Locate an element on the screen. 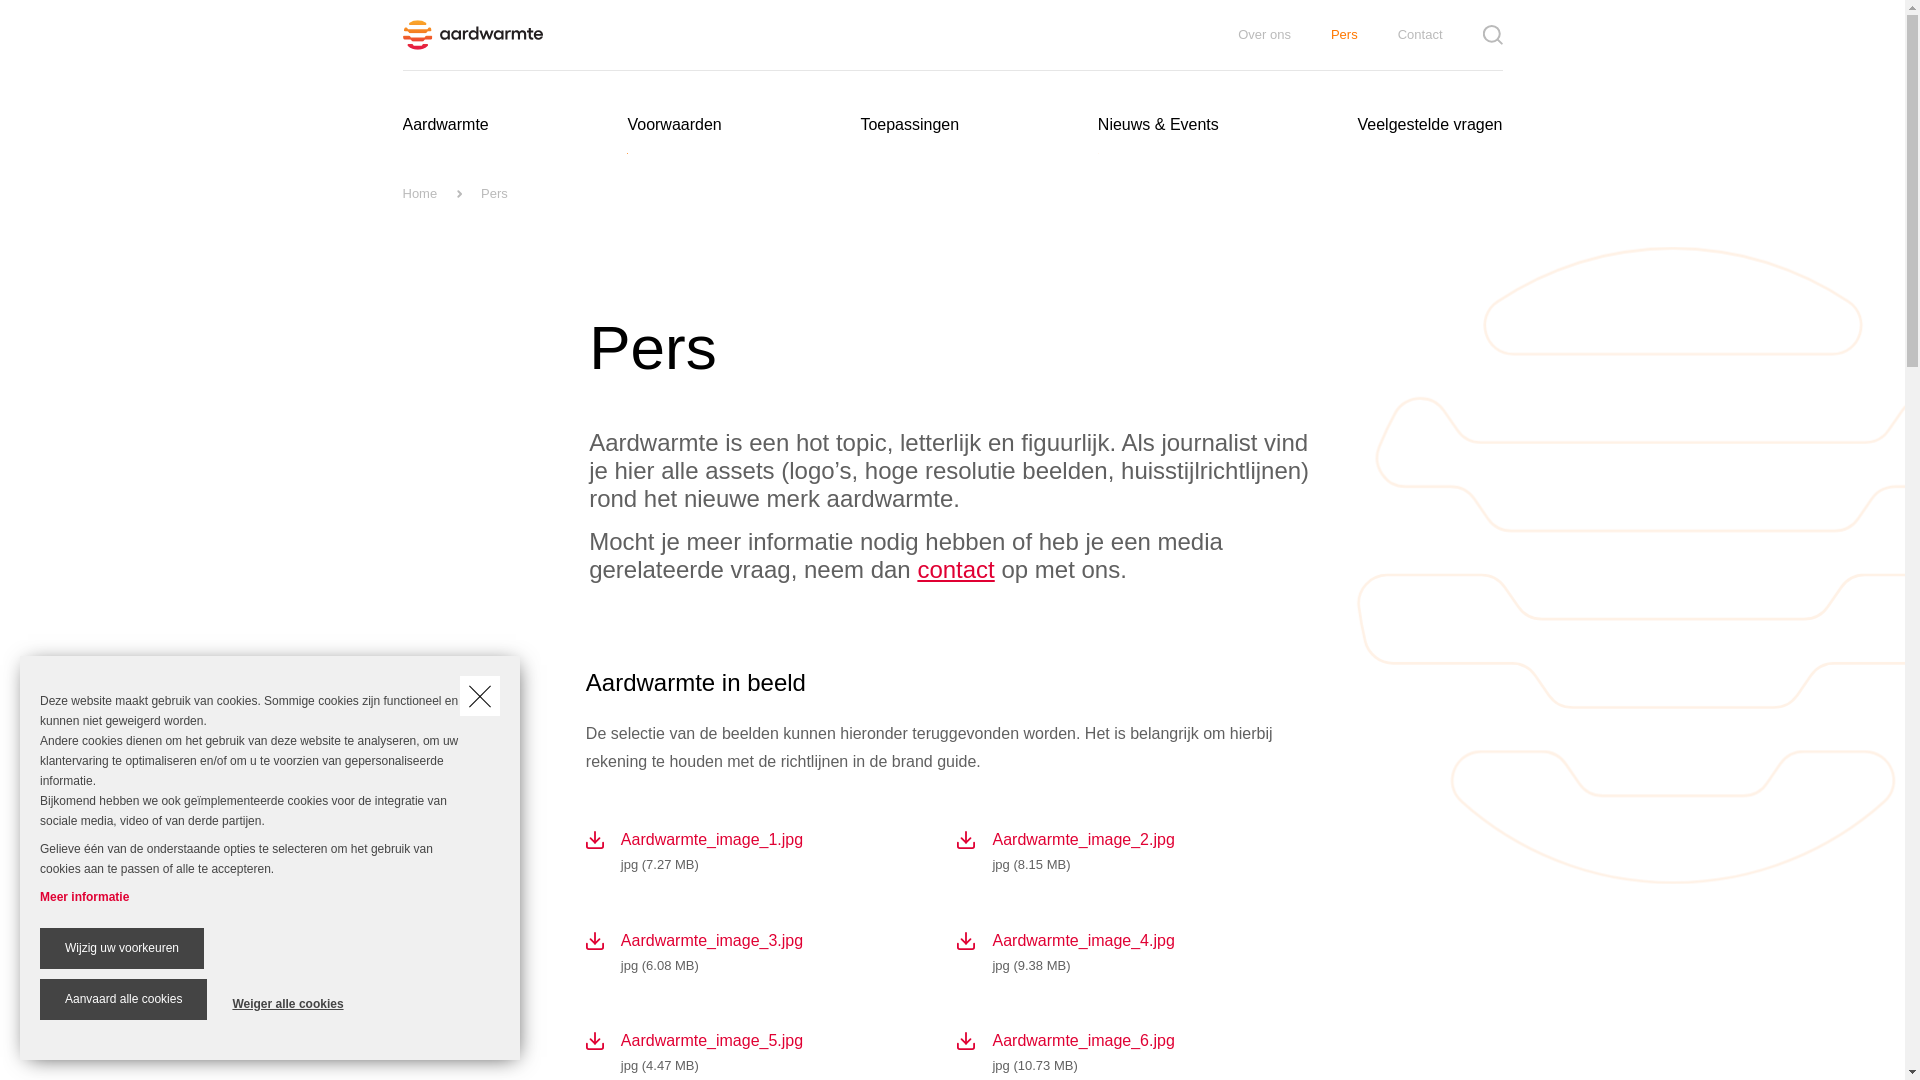 The image size is (1920, 1080). Aardwarmte_image_4.jpg is located at coordinates (1083, 940).